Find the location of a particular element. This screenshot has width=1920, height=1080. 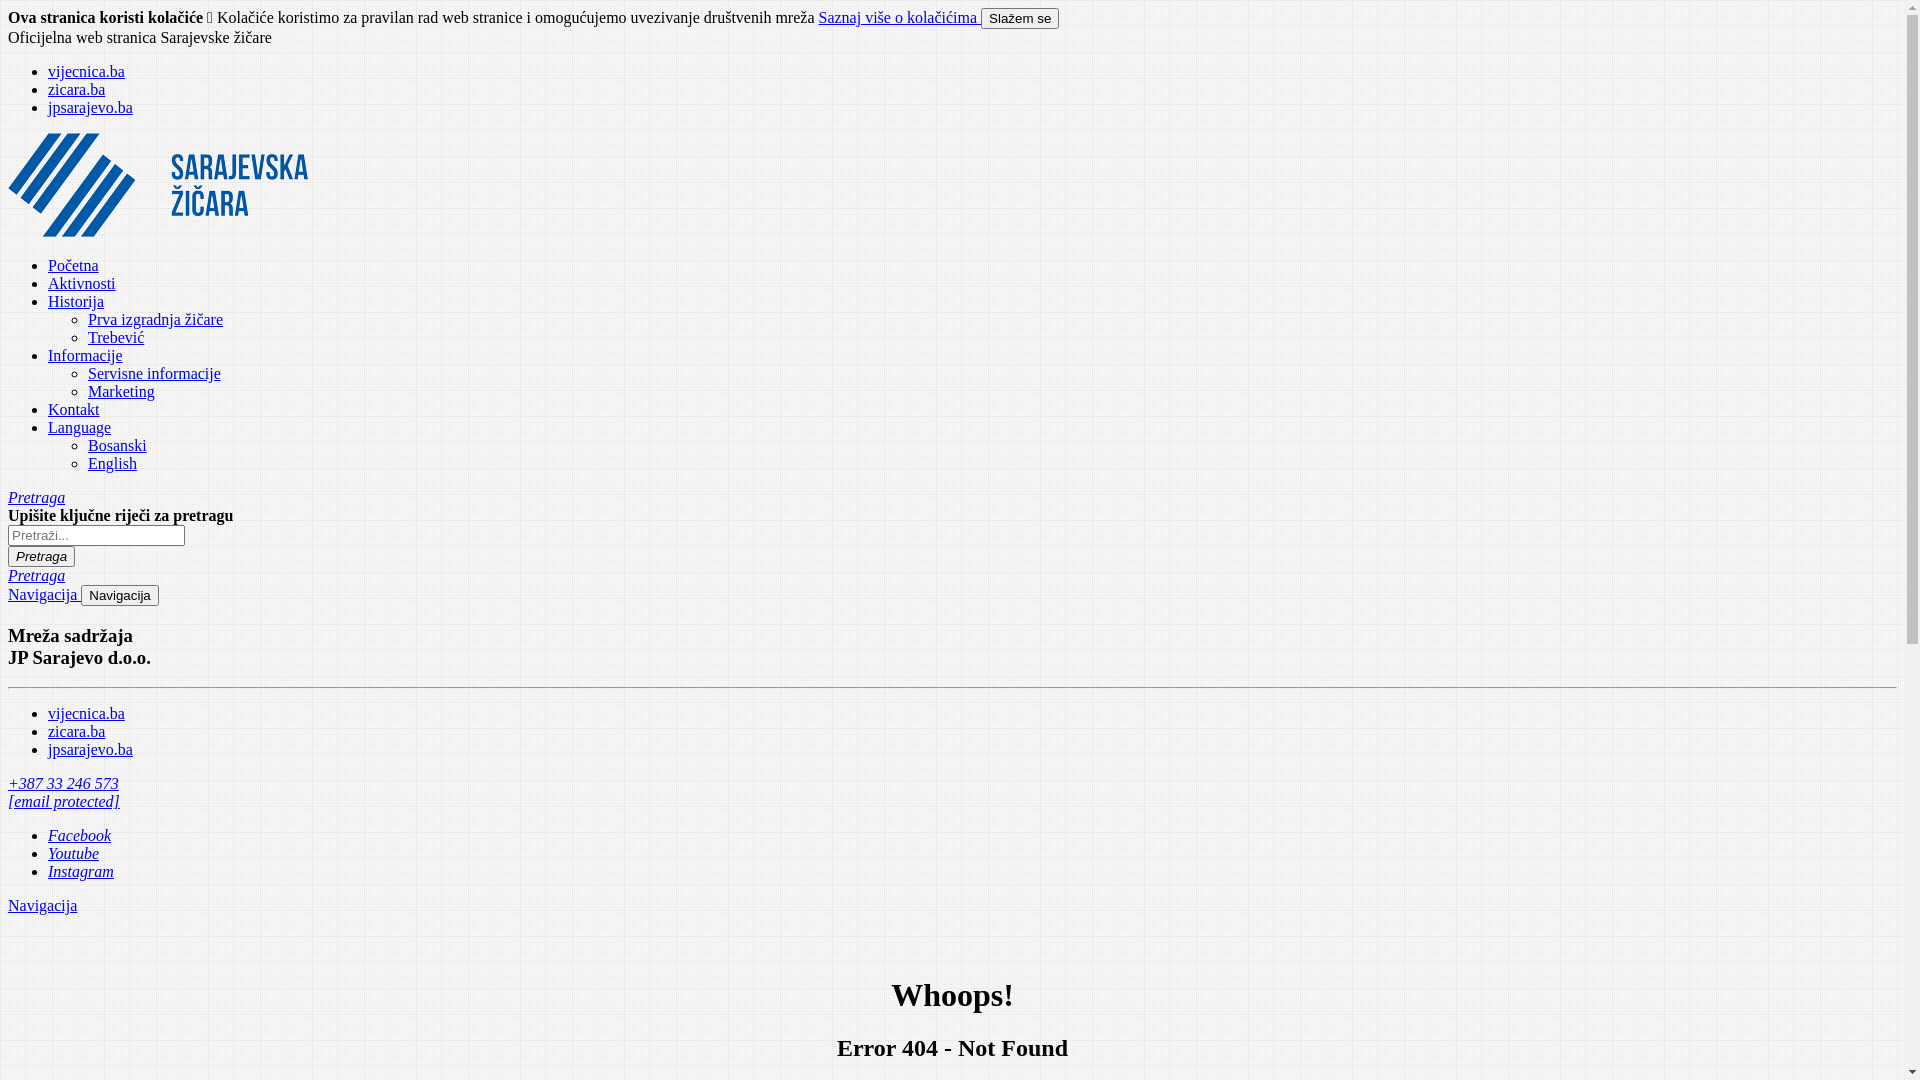

Instagram is located at coordinates (81, 872).